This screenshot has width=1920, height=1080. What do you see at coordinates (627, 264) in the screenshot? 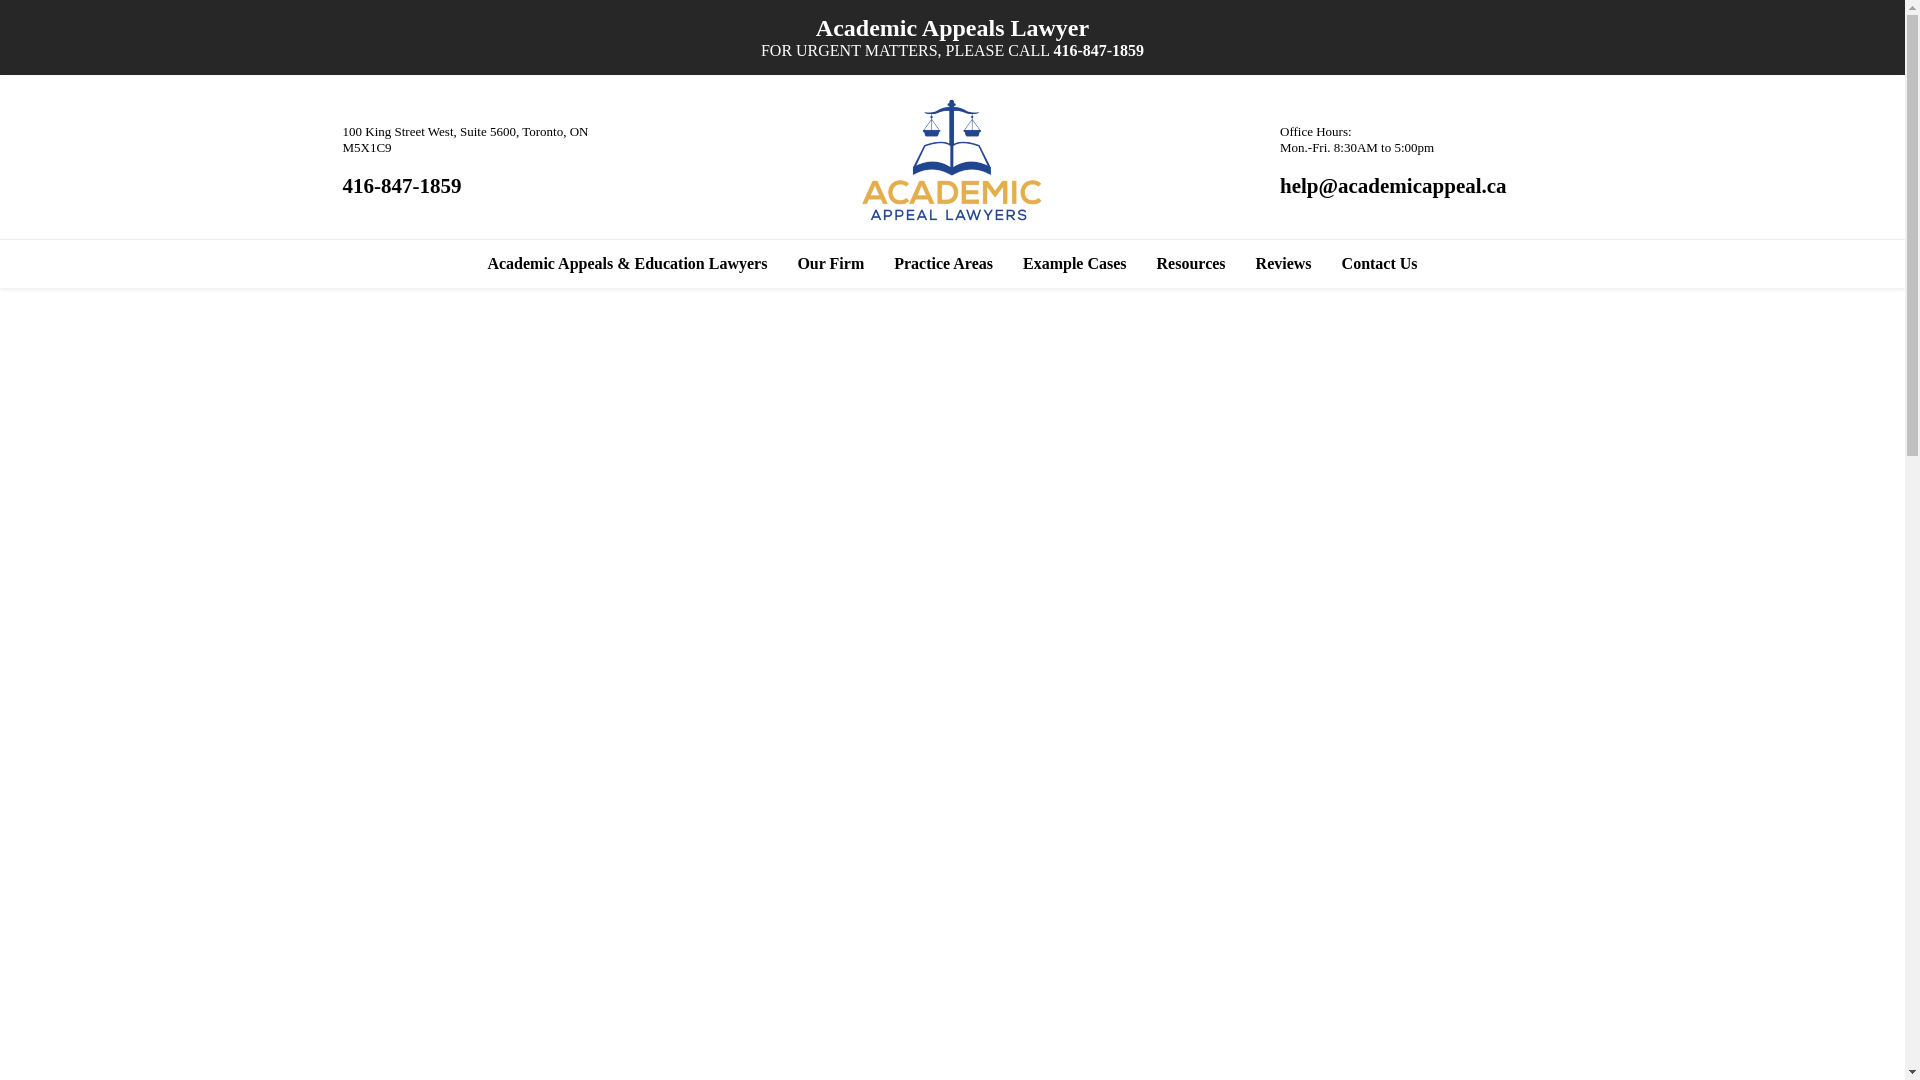
I see `Academic Appeals & Education Lawyers` at bounding box center [627, 264].